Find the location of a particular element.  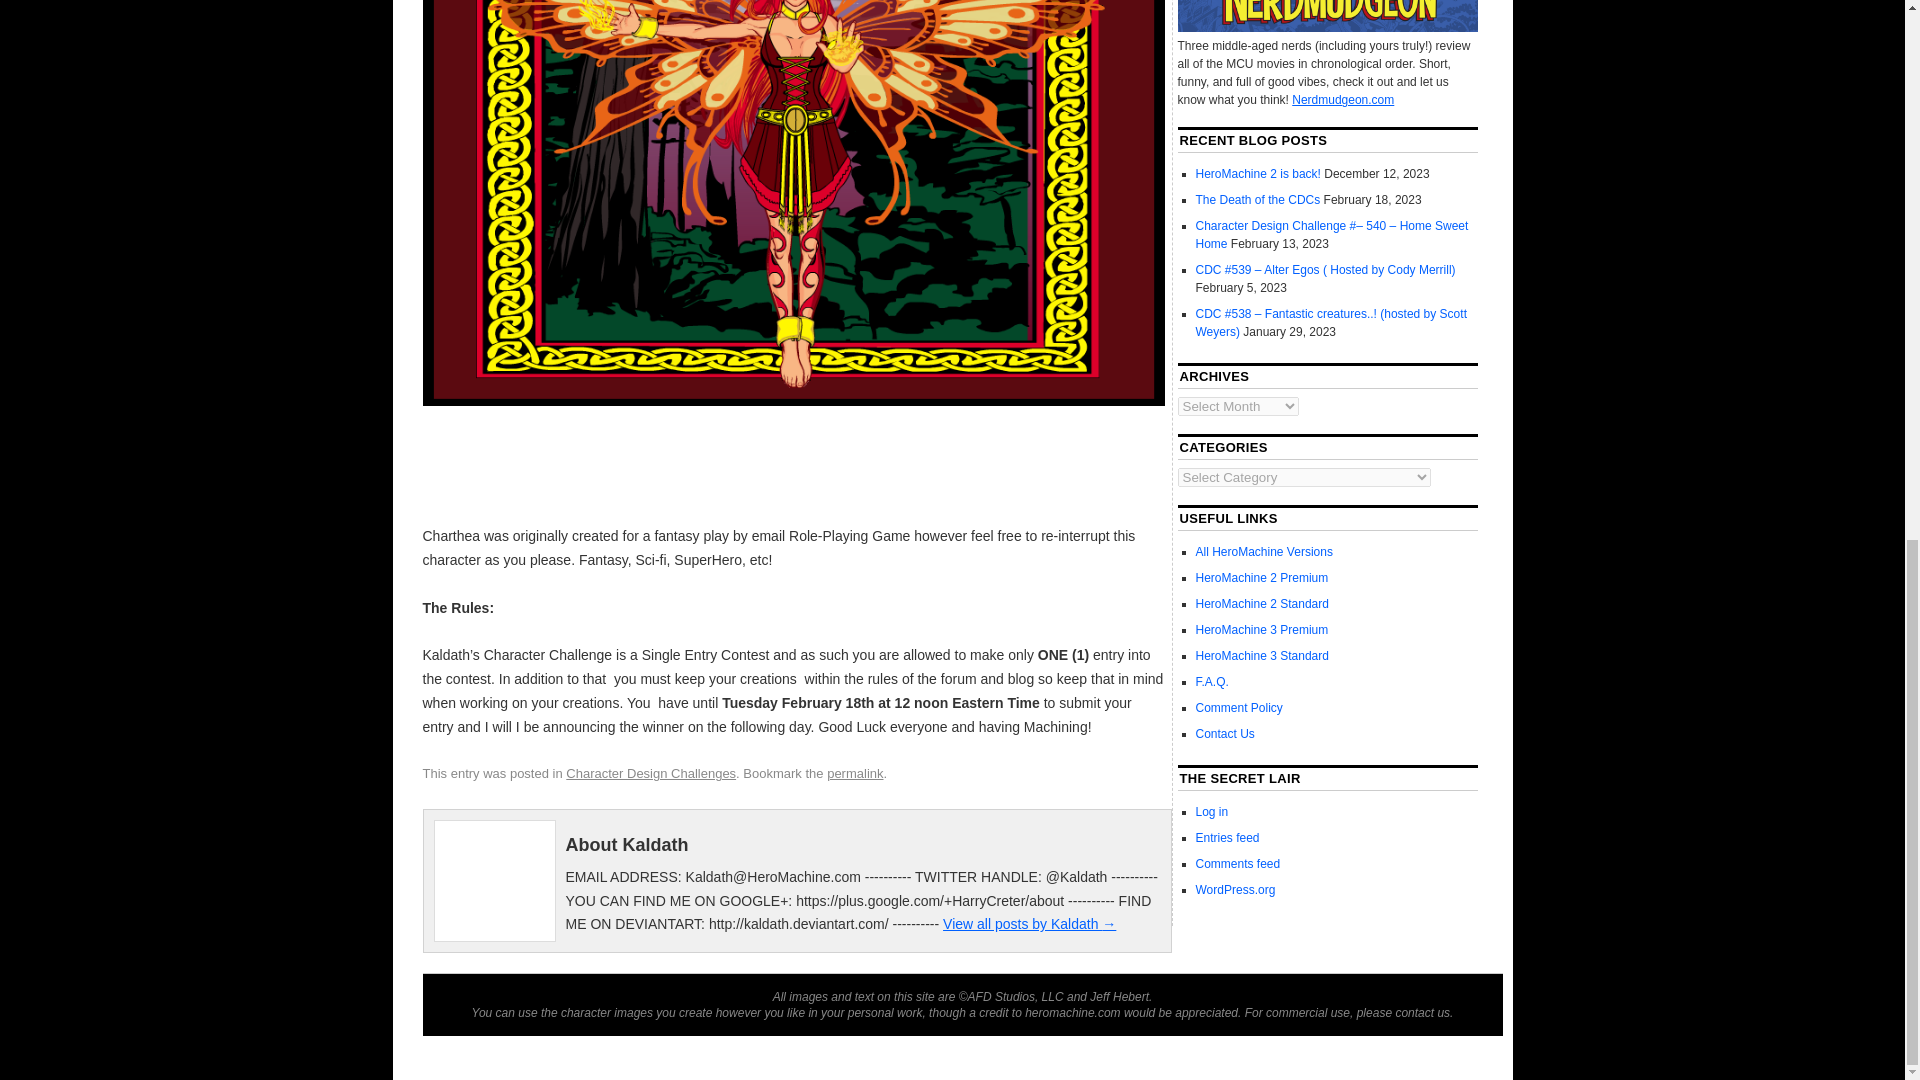

Nerdmudgeon.com is located at coordinates (1342, 99).